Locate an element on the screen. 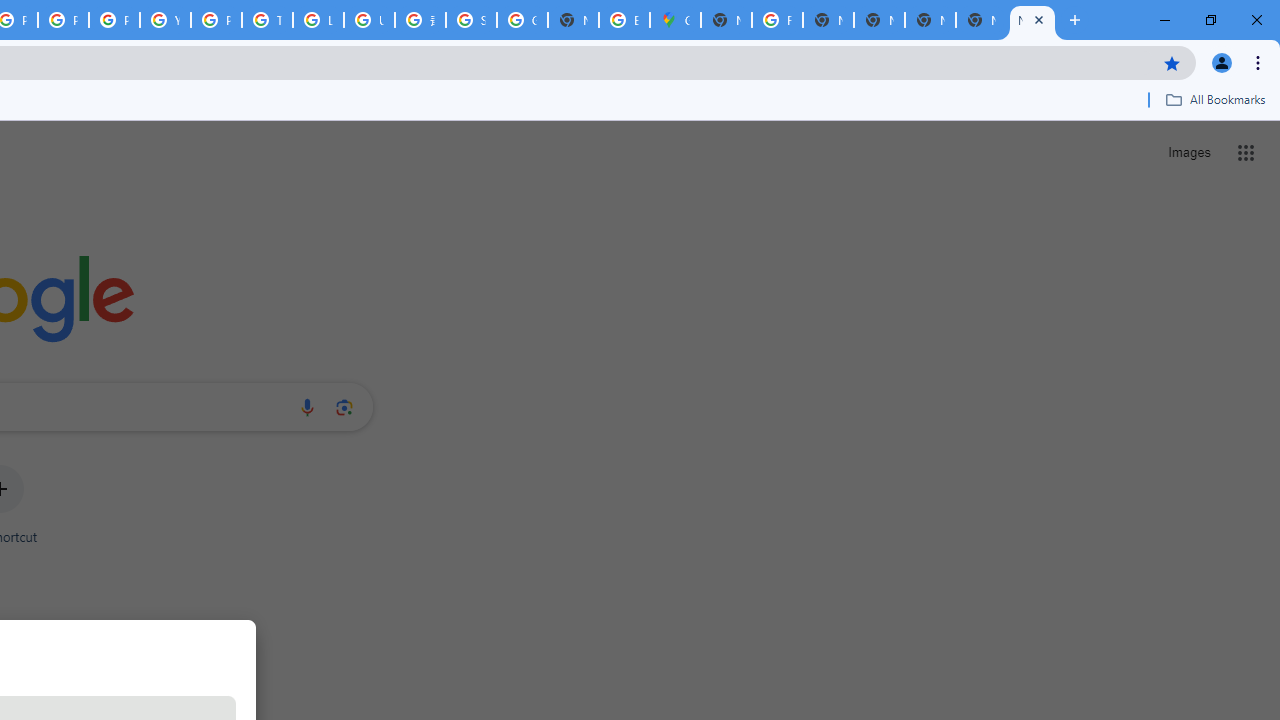 This screenshot has height=720, width=1280. Google Maps is located at coordinates (676, 20).